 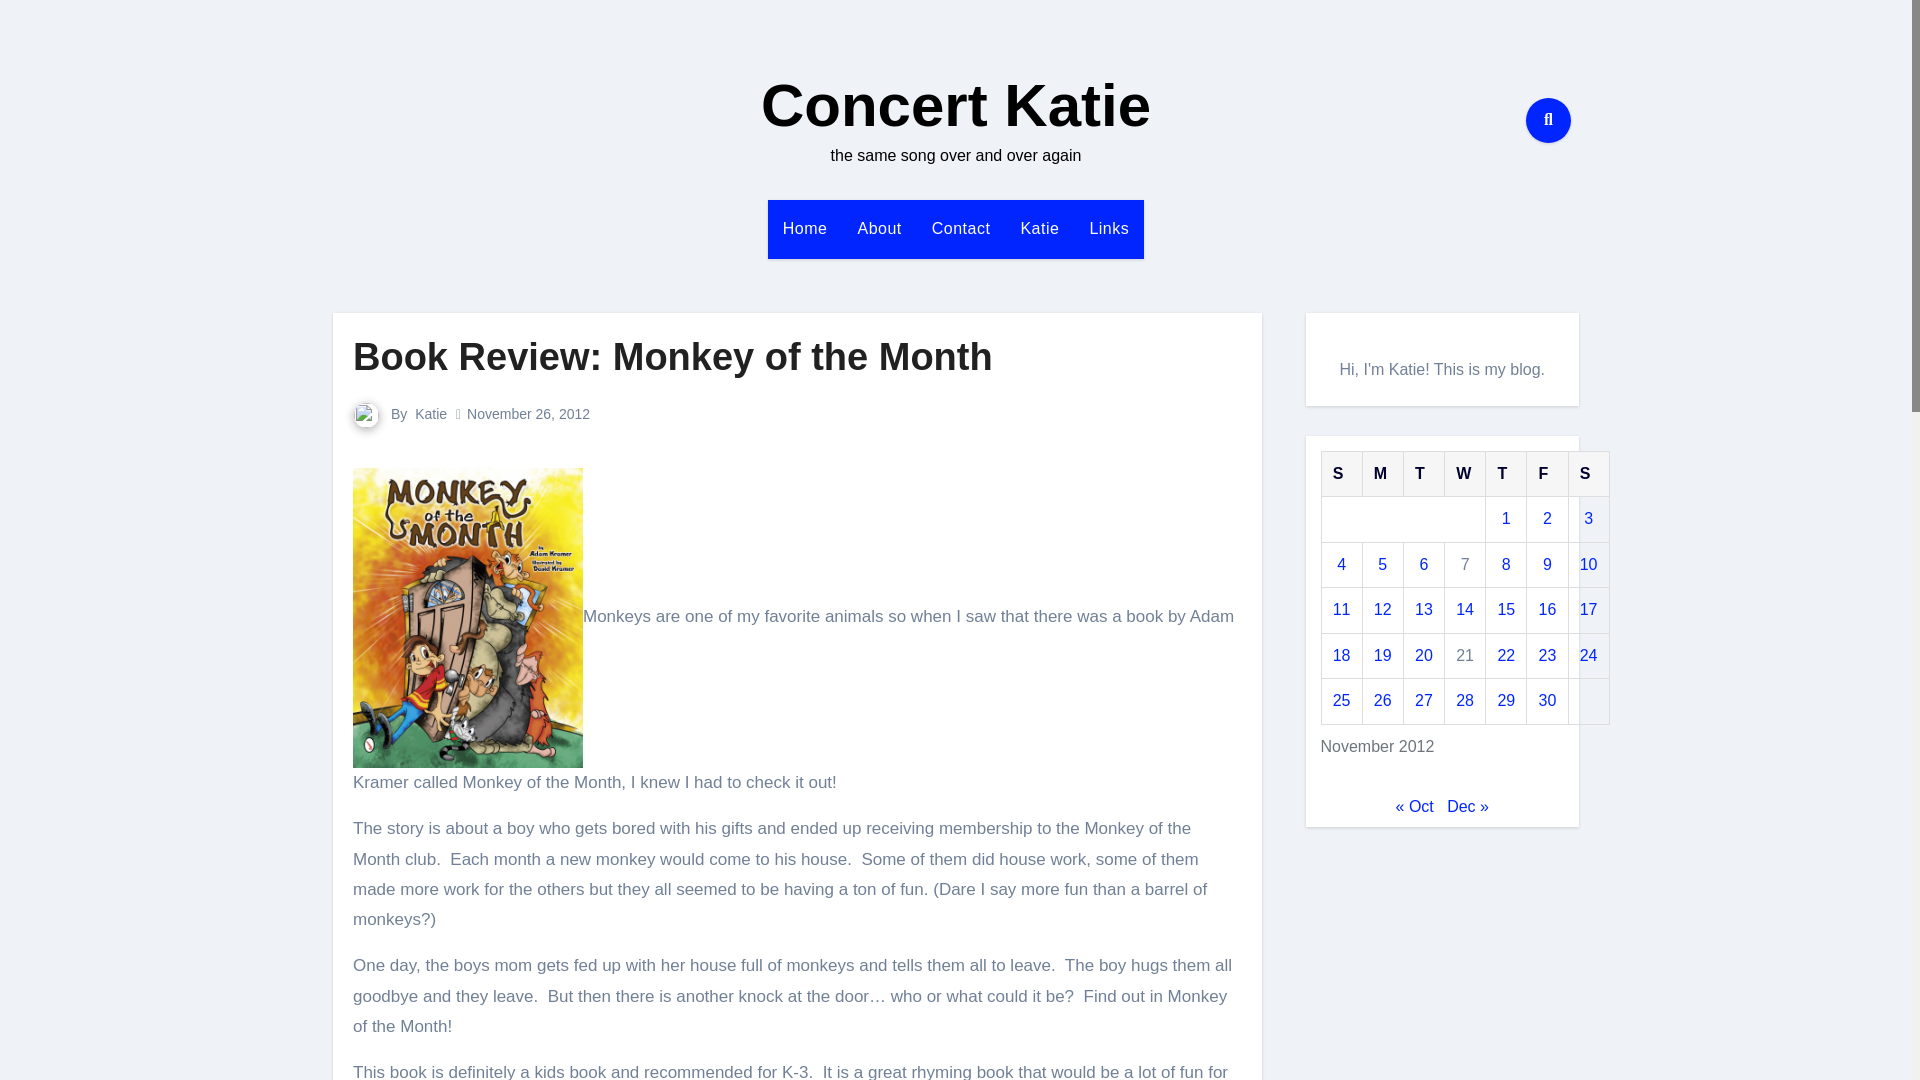 What do you see at coordinates (962, 228) in the screenshot?
I see `Contact` at bounding box center [962, 228].